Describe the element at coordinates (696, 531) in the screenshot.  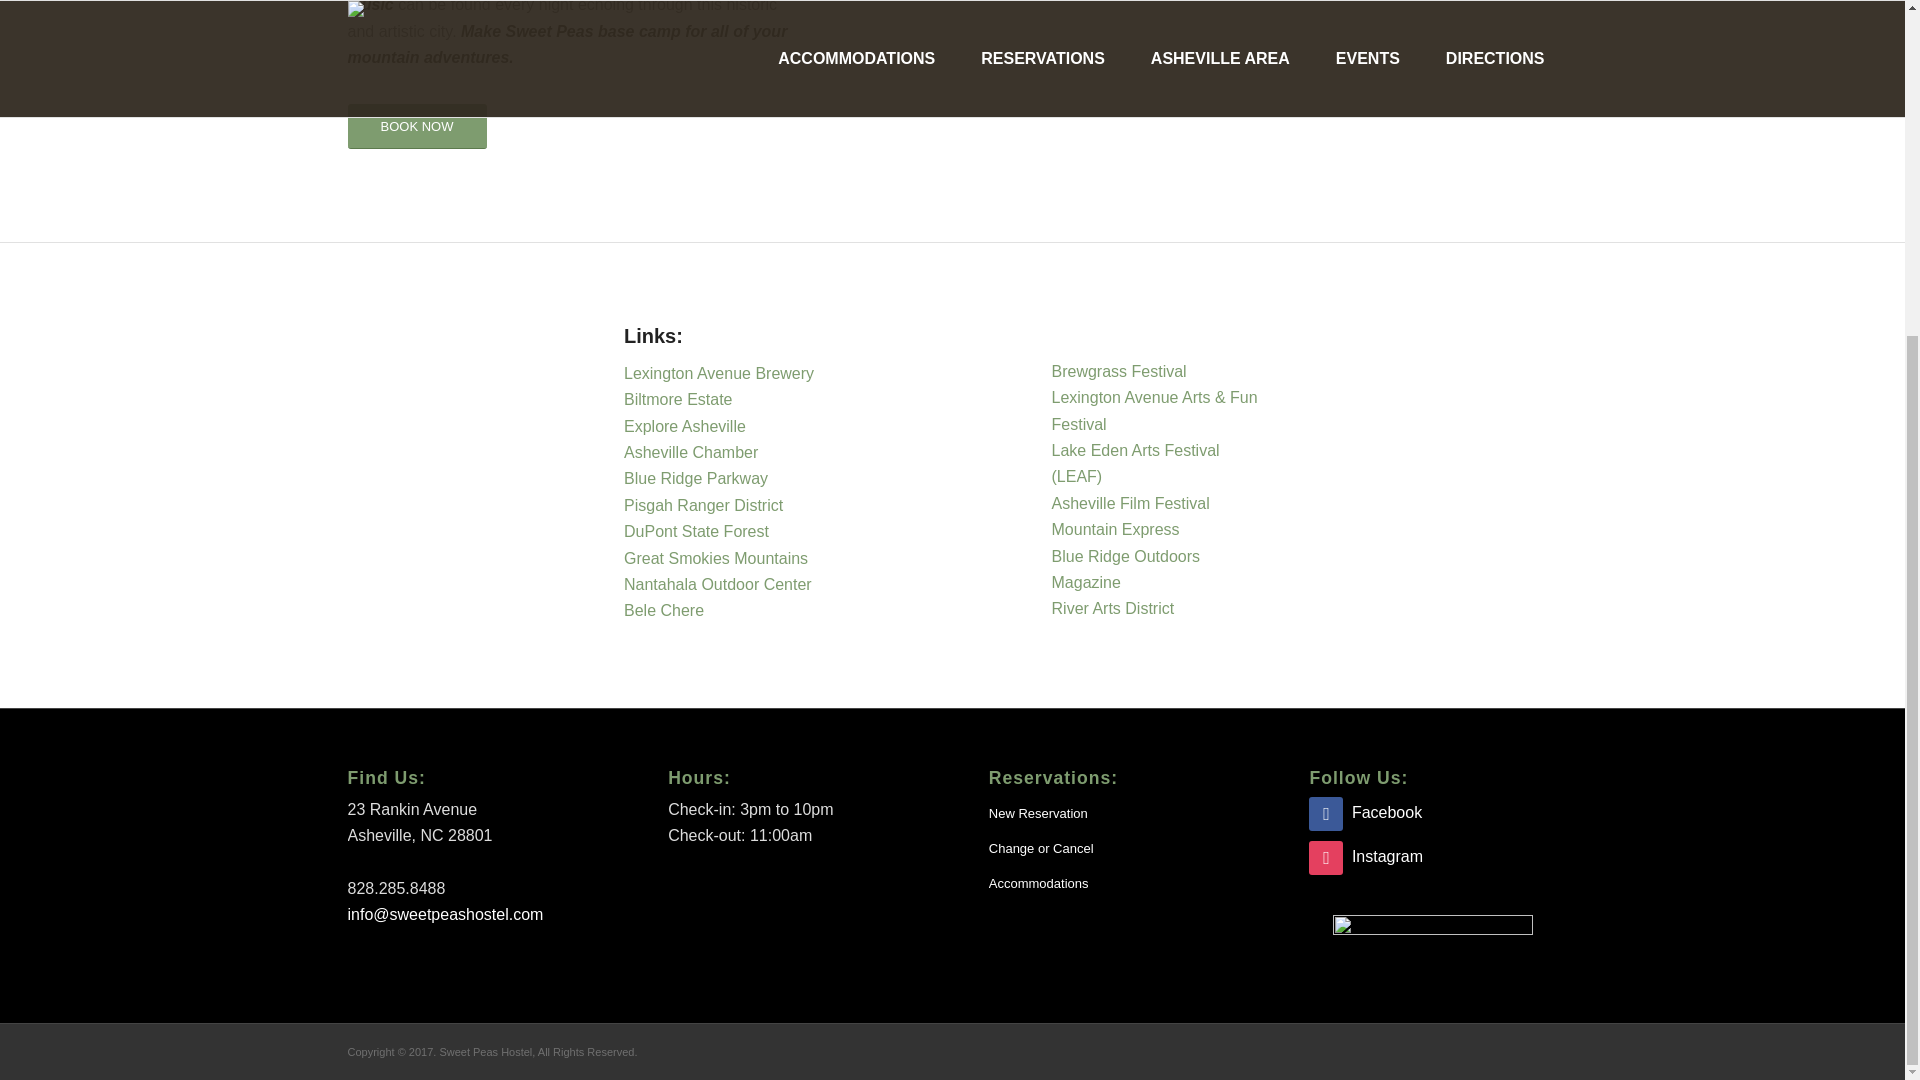
I see `DuPont State Forest` at that location.